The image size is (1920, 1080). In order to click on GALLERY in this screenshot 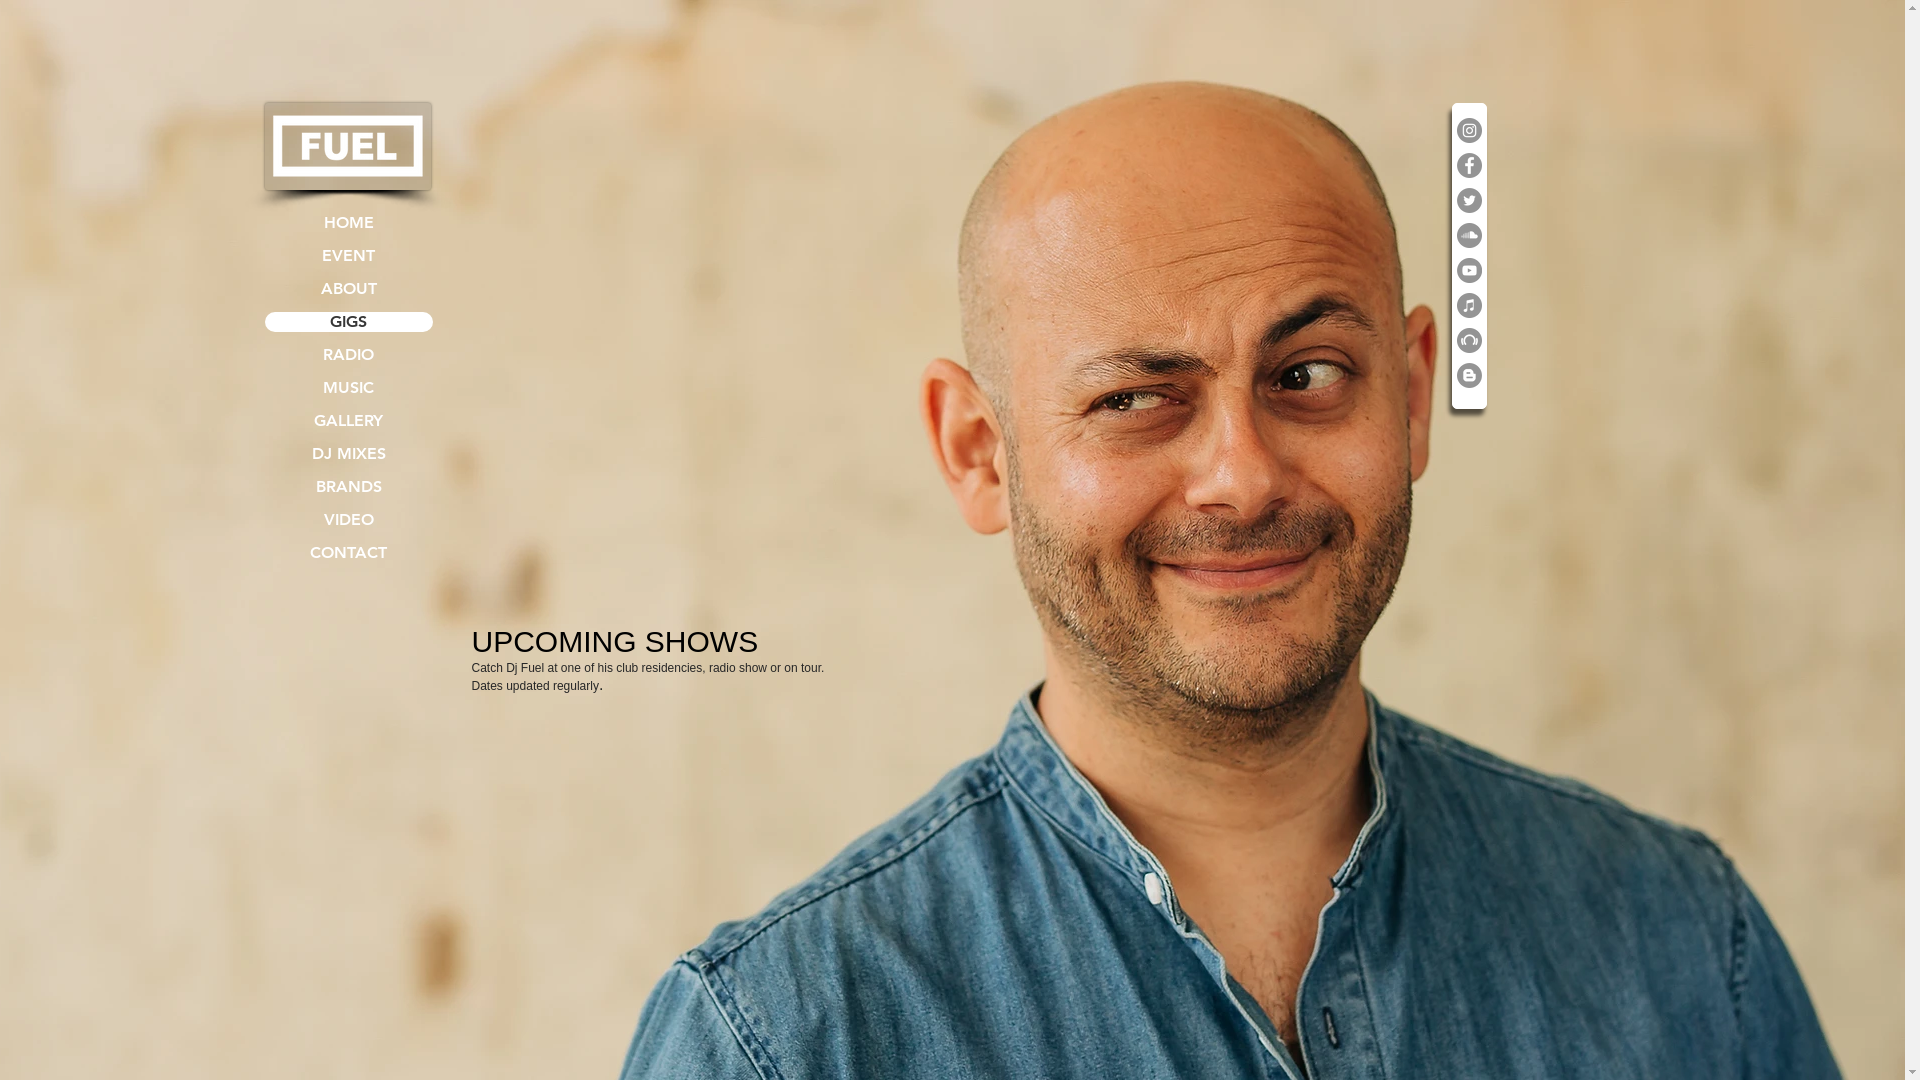, I will do `click(348, 421)`.